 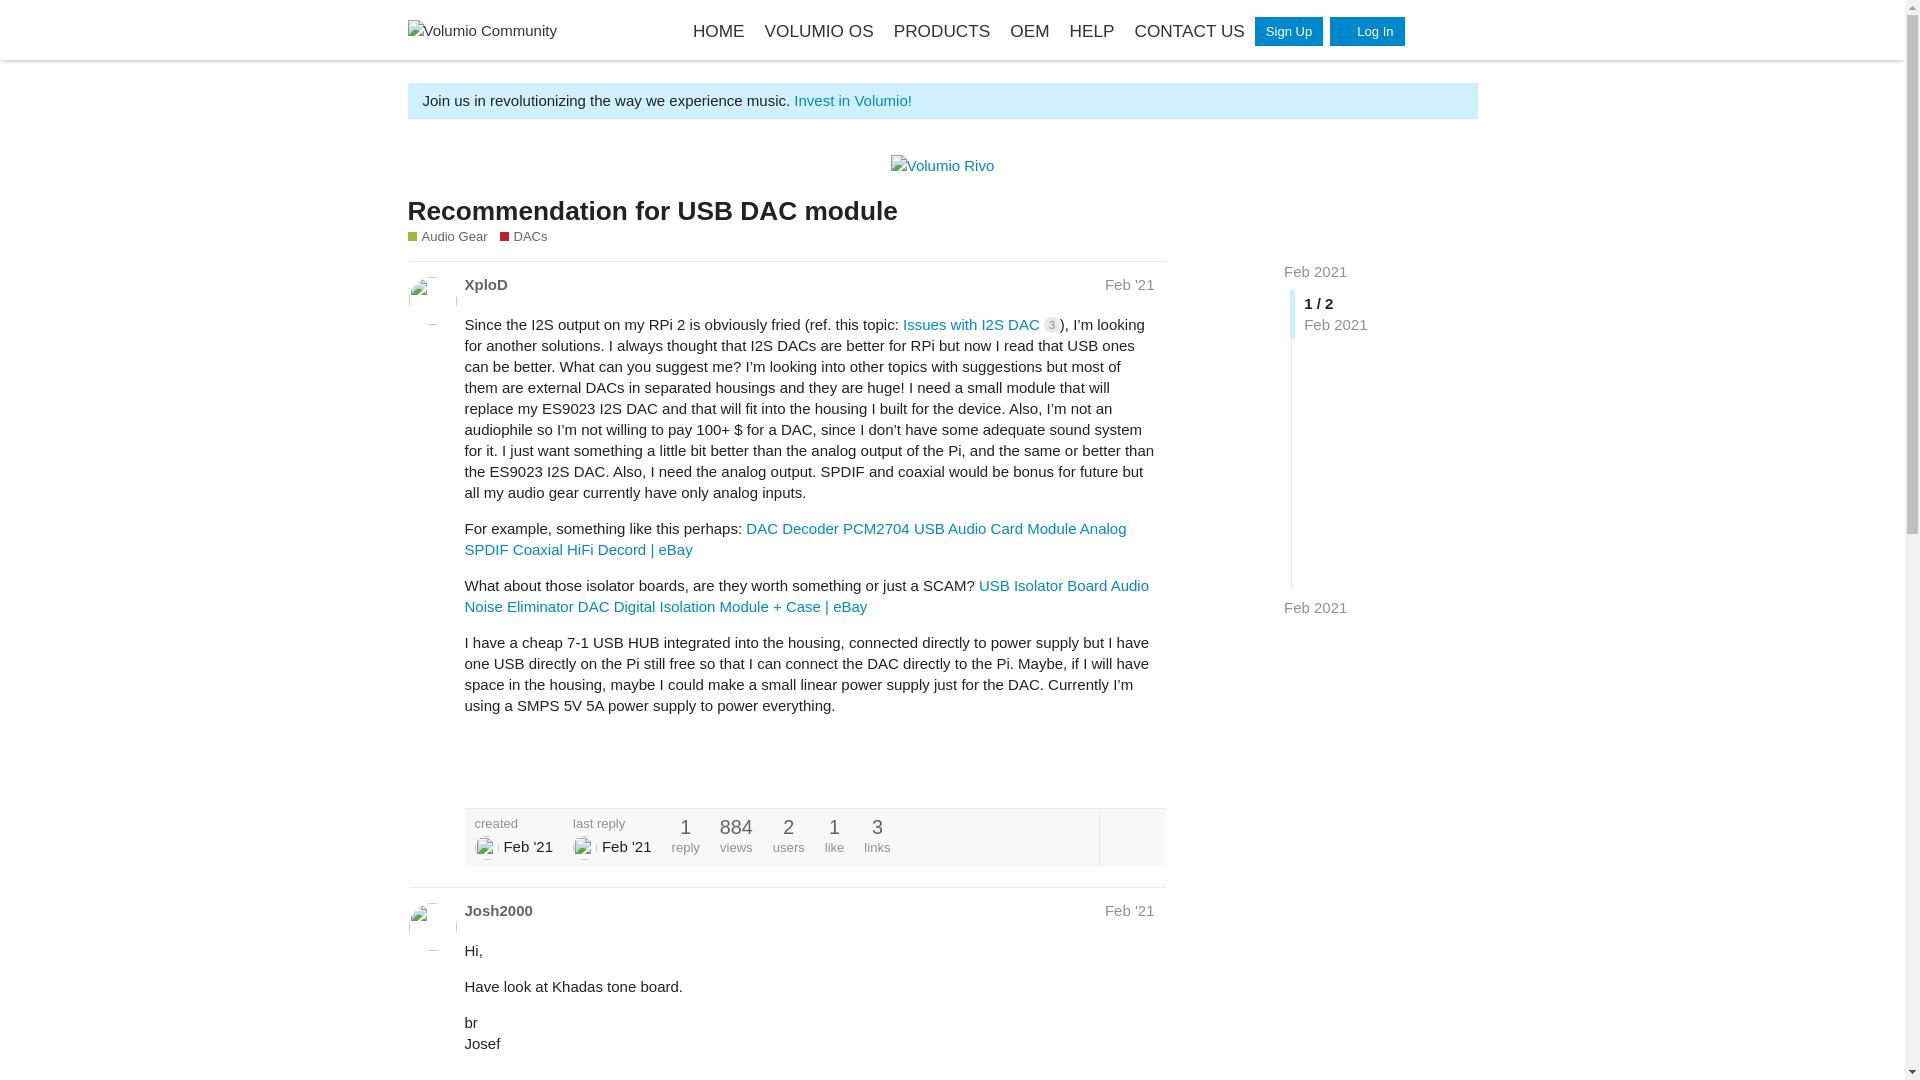 I want to click on last reply, so click(x=612, y=823).